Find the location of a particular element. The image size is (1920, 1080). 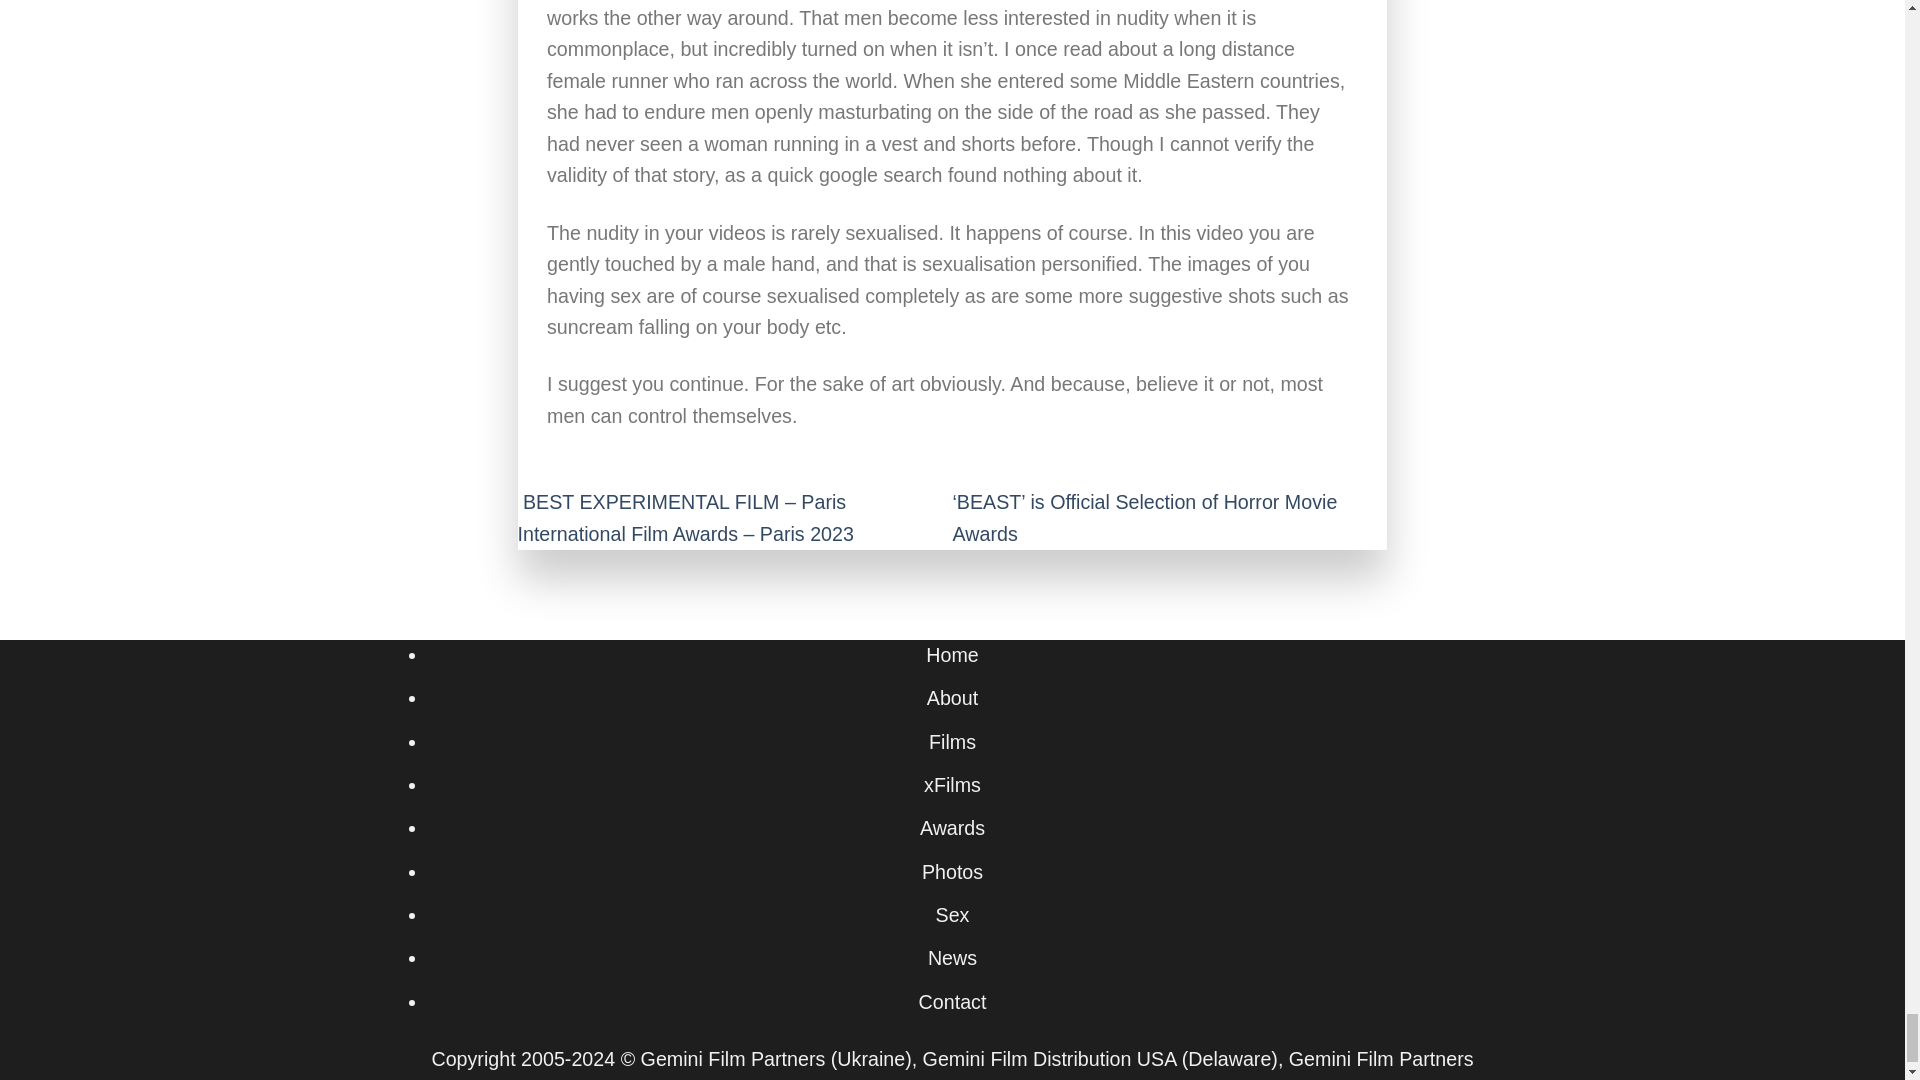

Films is located at coordinates (952, 742).